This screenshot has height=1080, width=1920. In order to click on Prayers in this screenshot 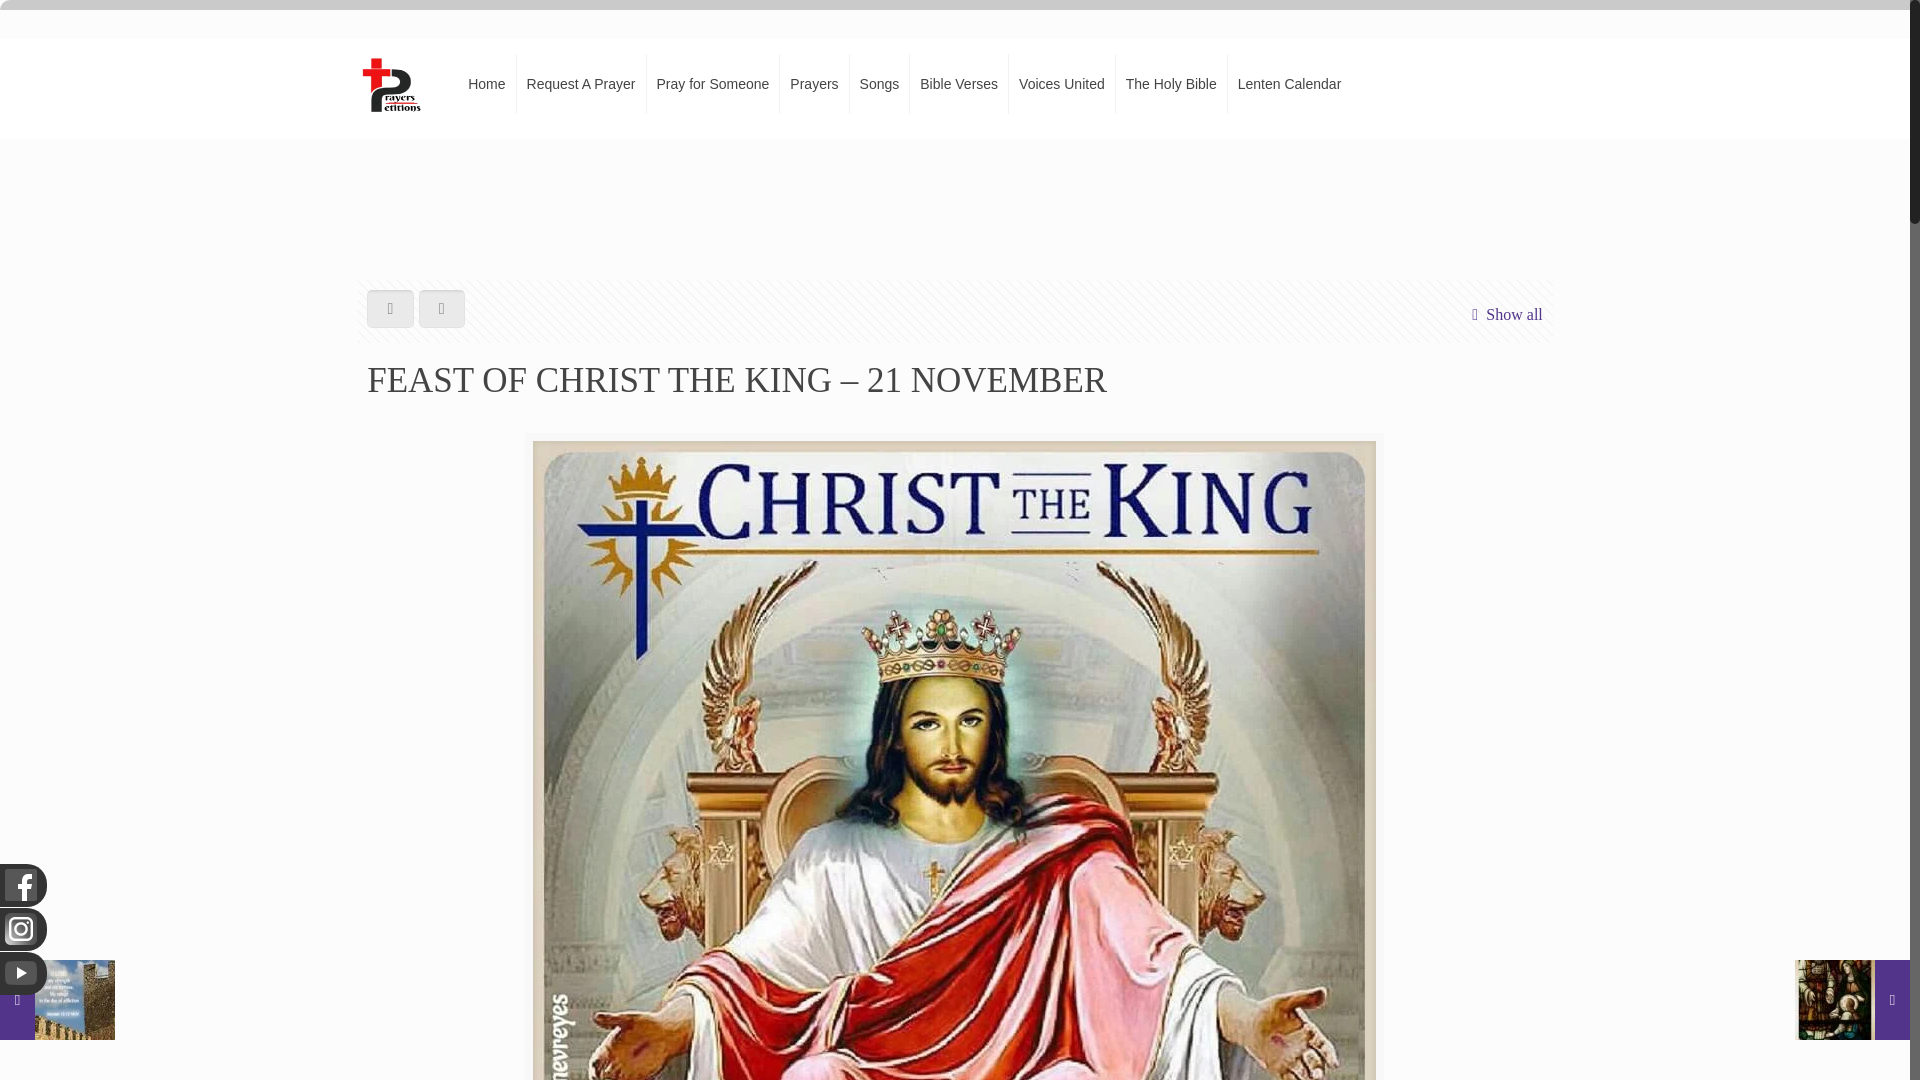, I will do `click(814, 83)`.